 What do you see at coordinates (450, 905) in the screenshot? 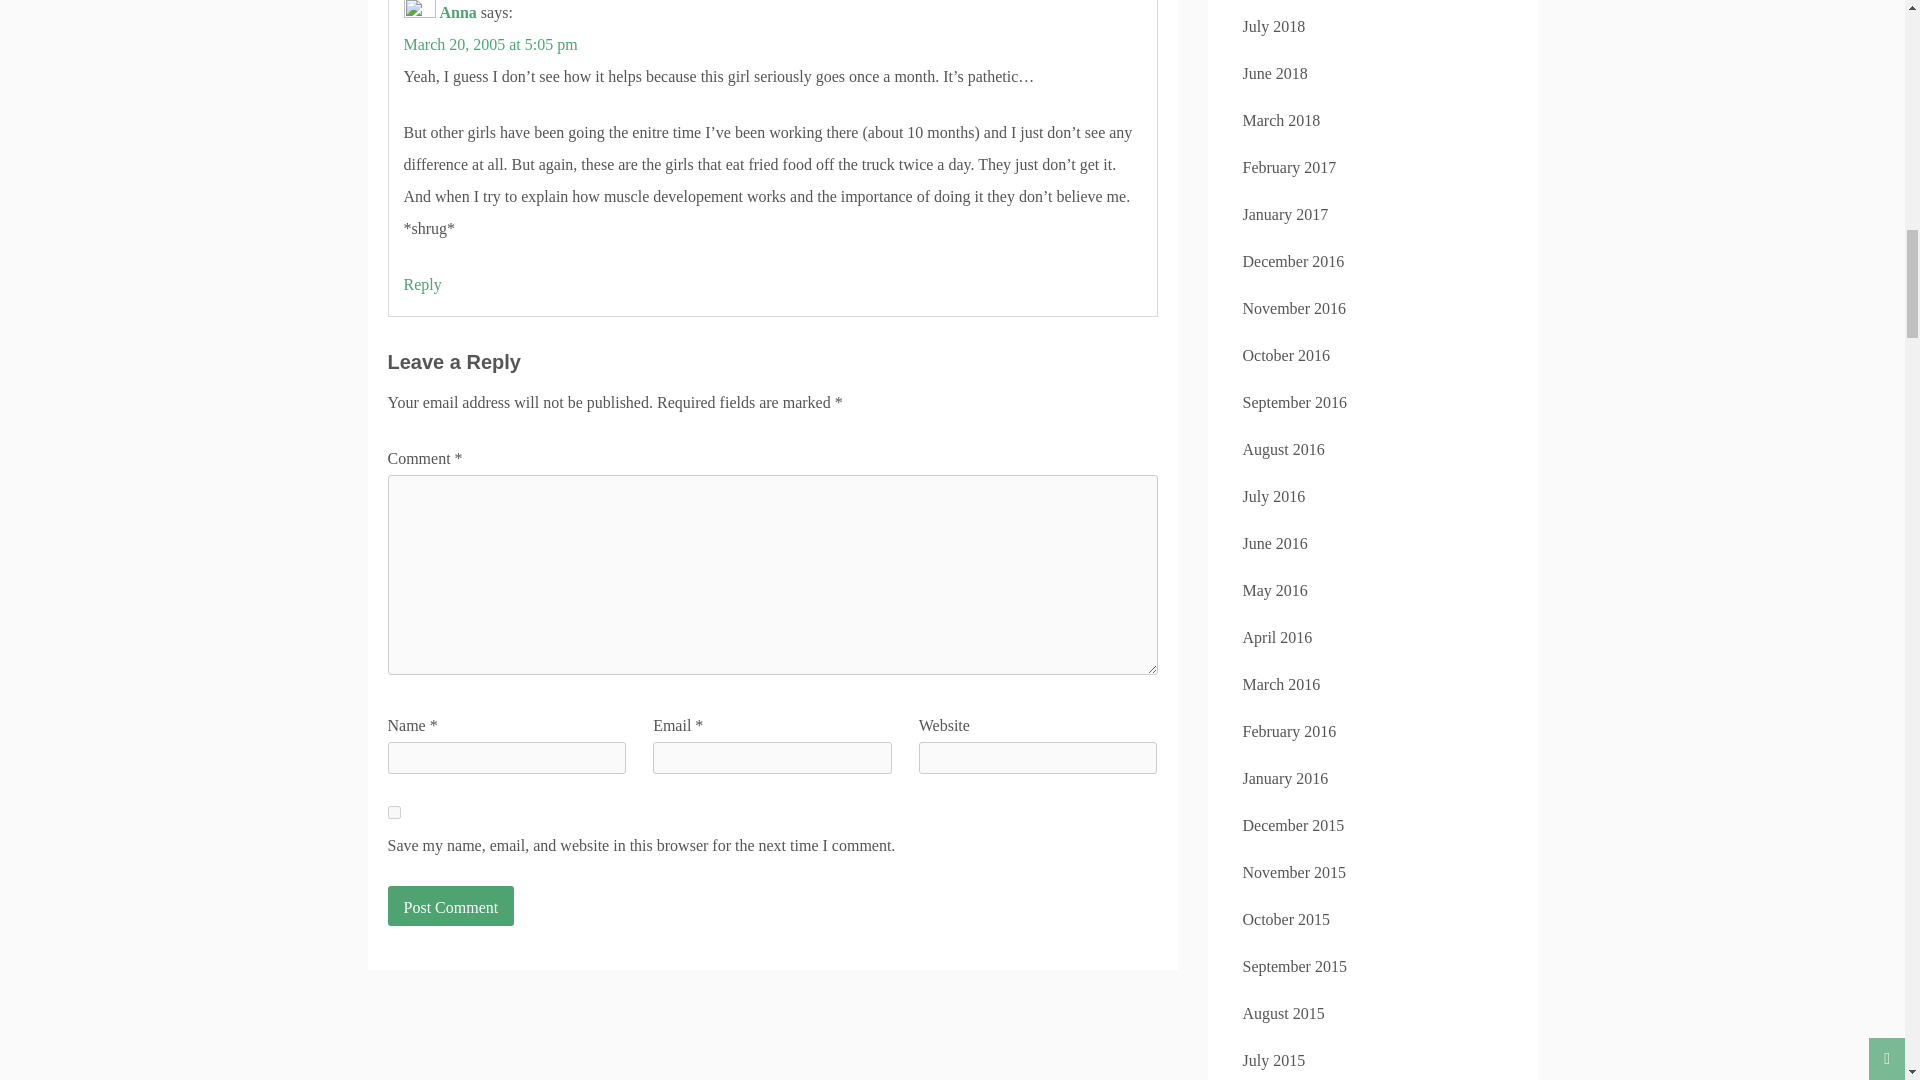
I see `Post Comment` at bounding box center [450, 905].